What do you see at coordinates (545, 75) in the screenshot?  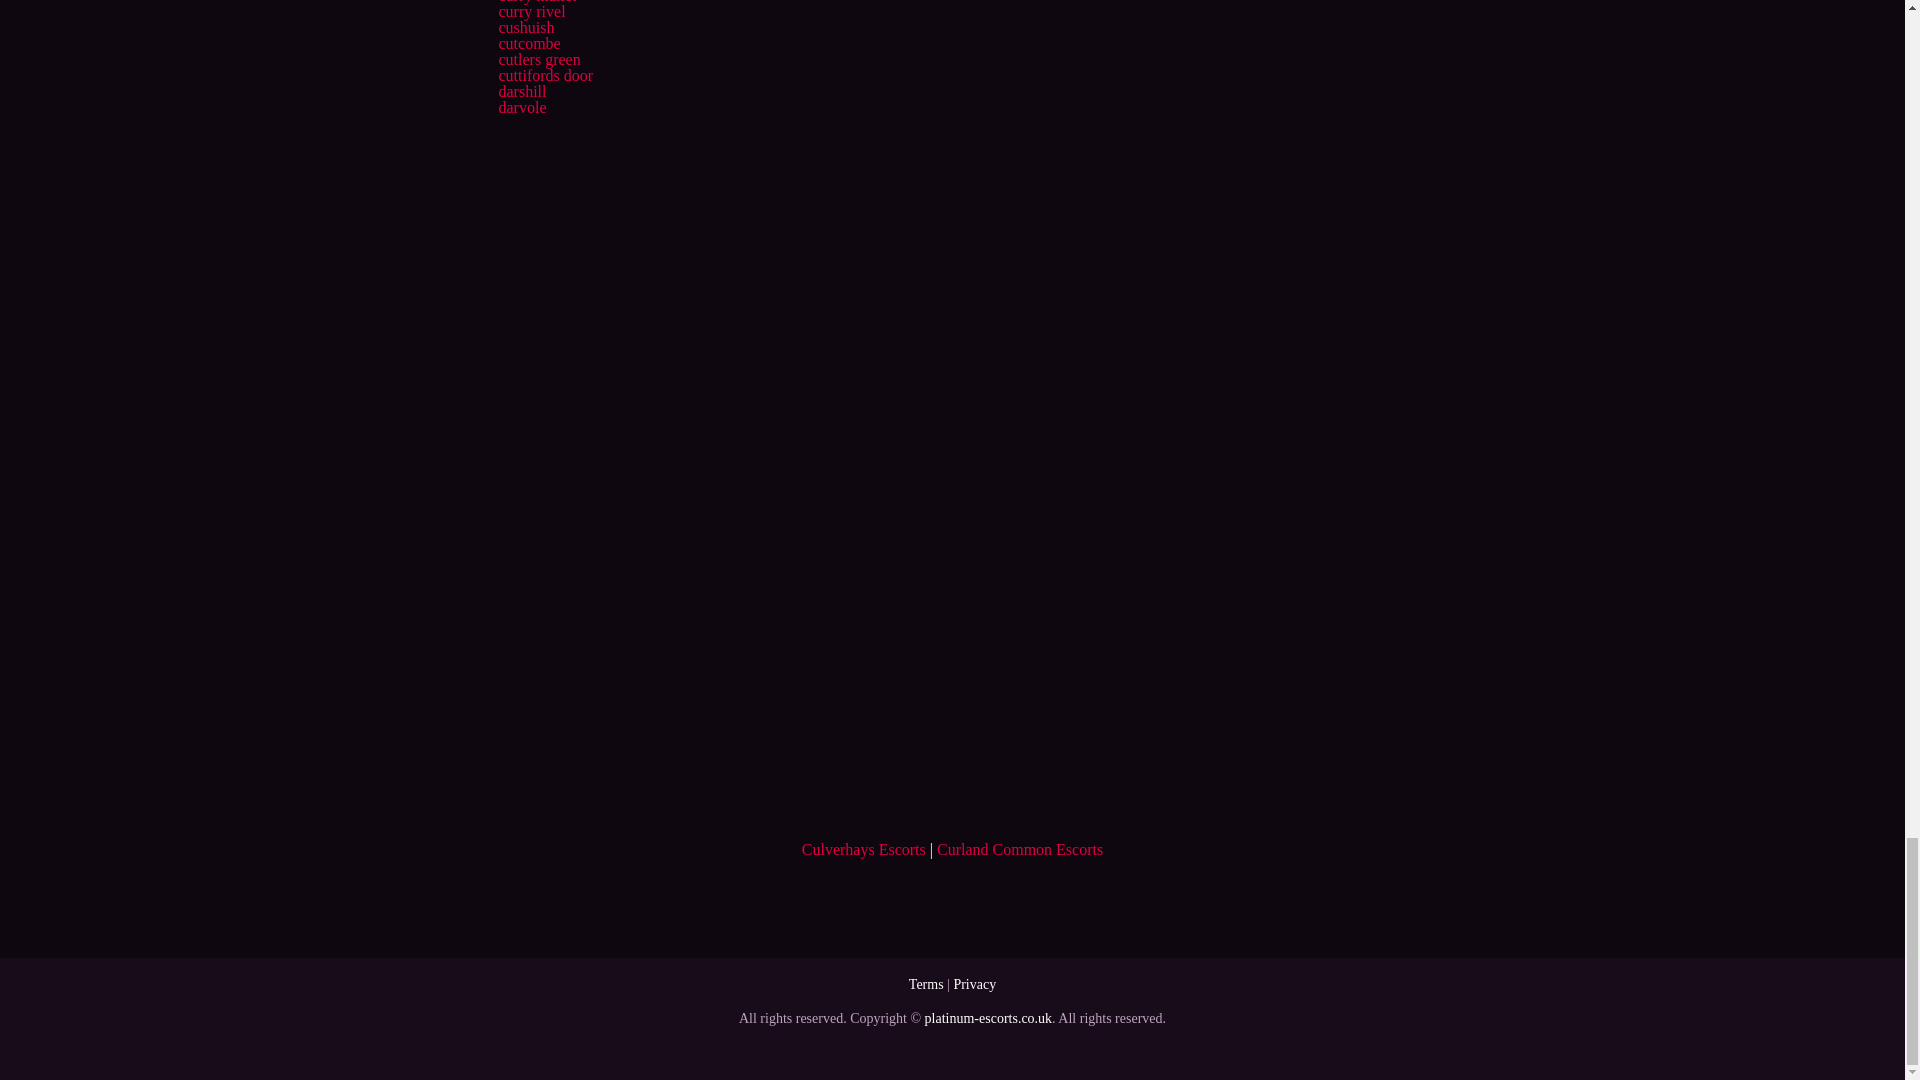 I see `cuttifords door` at bounding box center [545, 75].